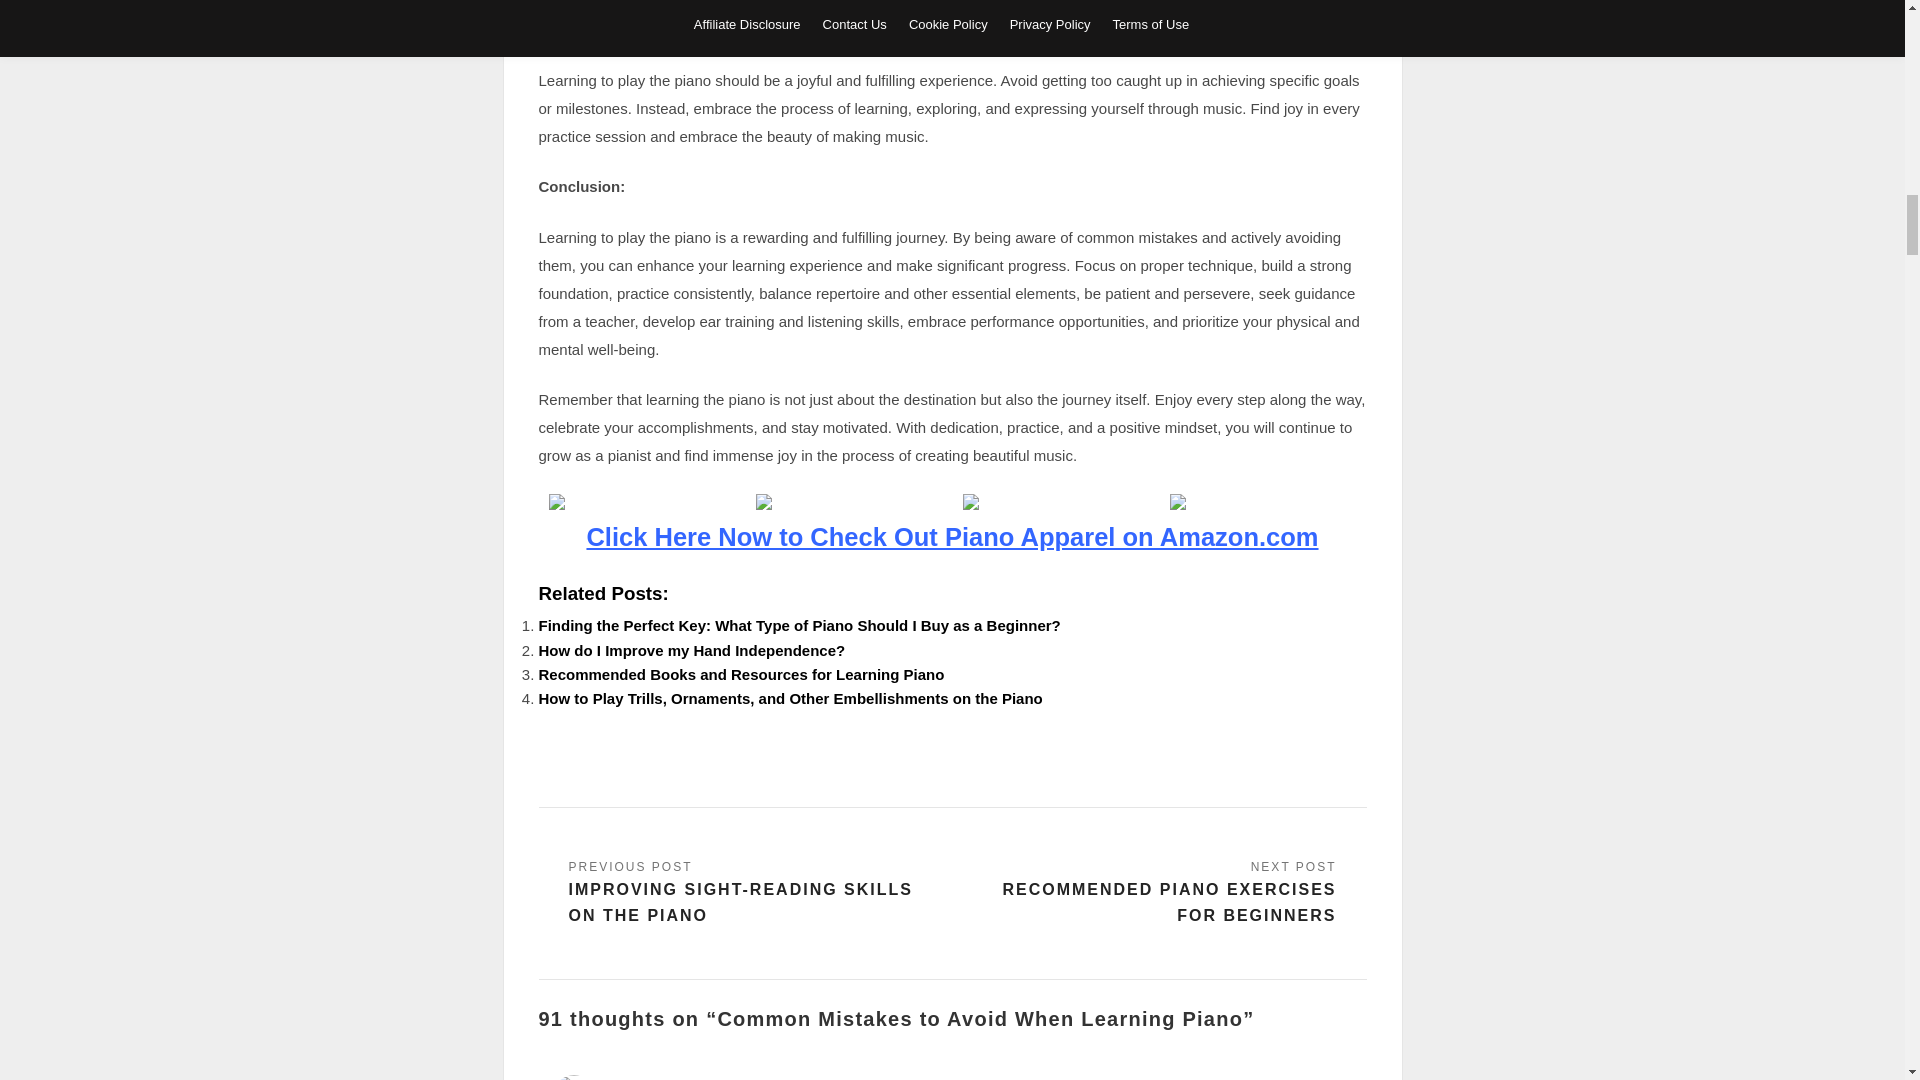 The image size is (1920, 1080). I want to click on RECOMMENDED PIANO EXERCISES FOR BEGINNERS, so click(1156, 894).